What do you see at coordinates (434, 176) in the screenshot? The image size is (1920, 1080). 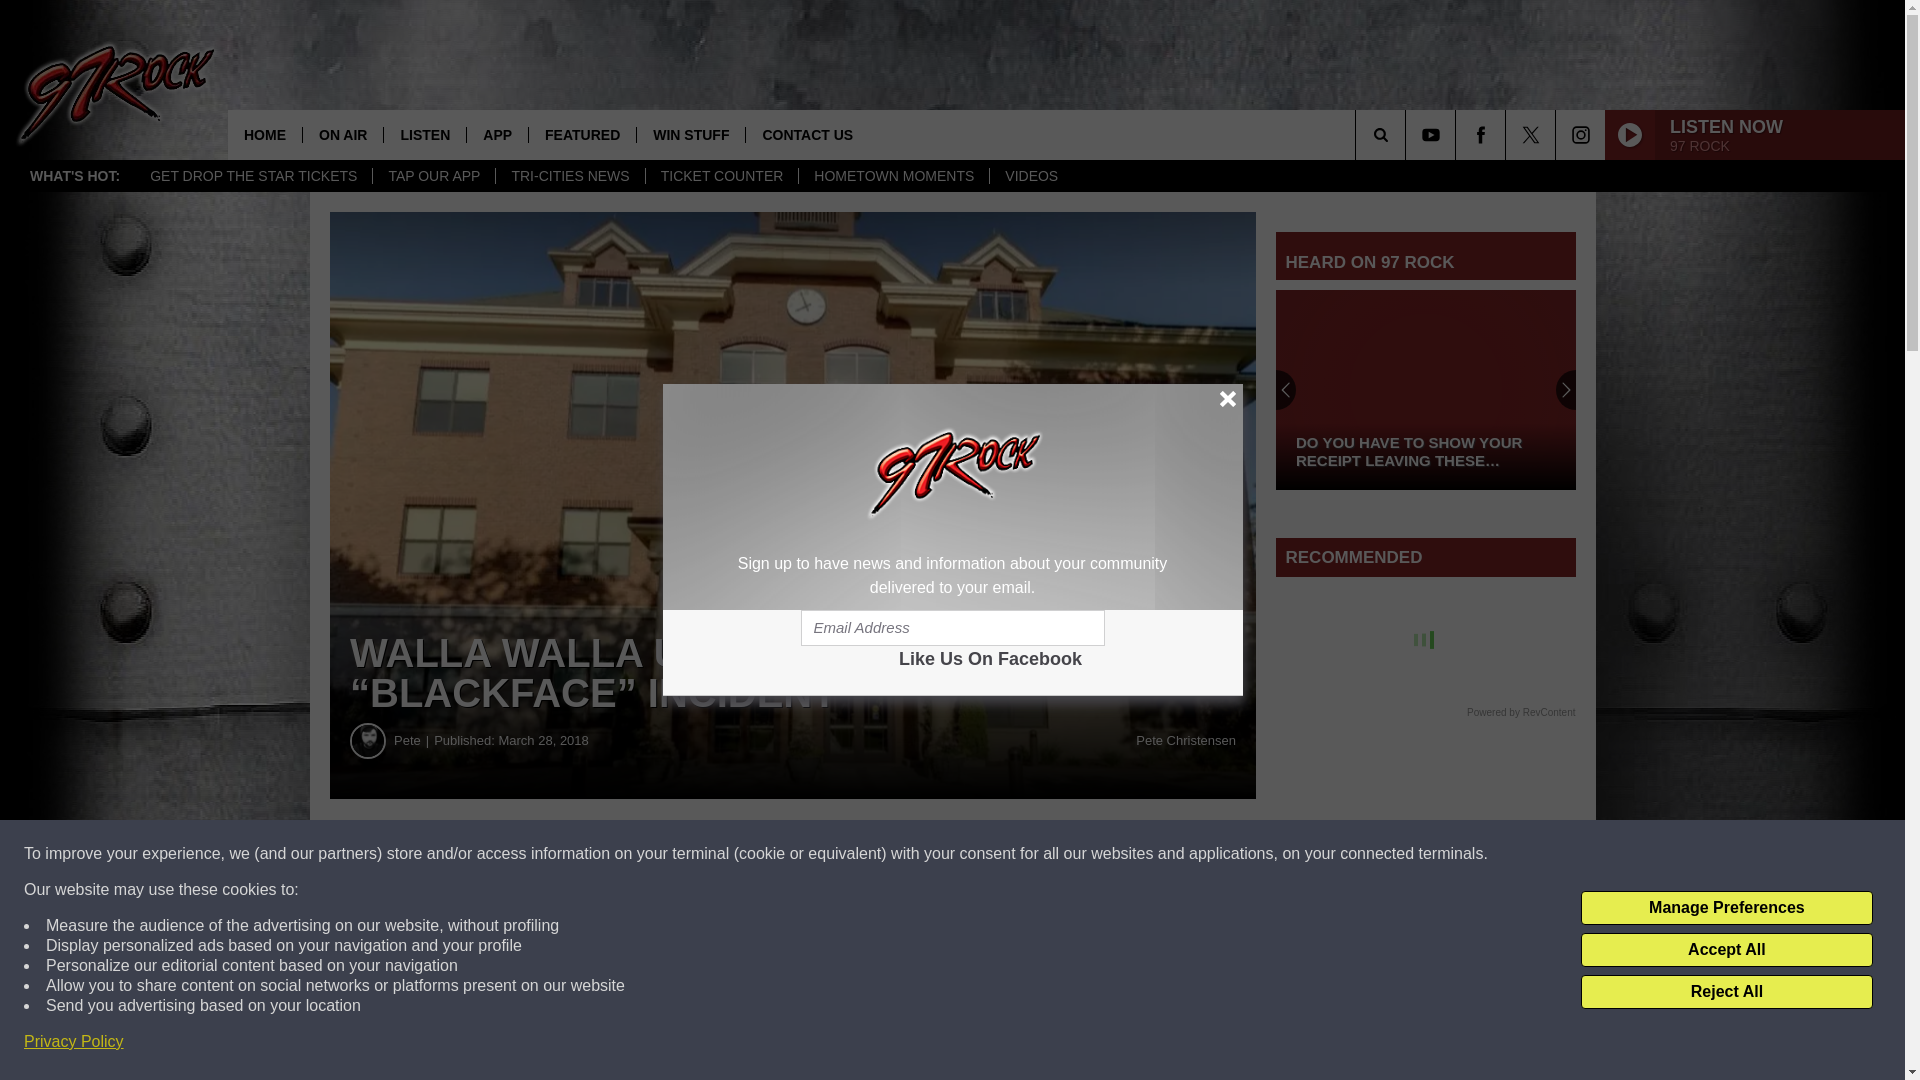 I see `TAP OUR APP` at bounding box center [434, 176].